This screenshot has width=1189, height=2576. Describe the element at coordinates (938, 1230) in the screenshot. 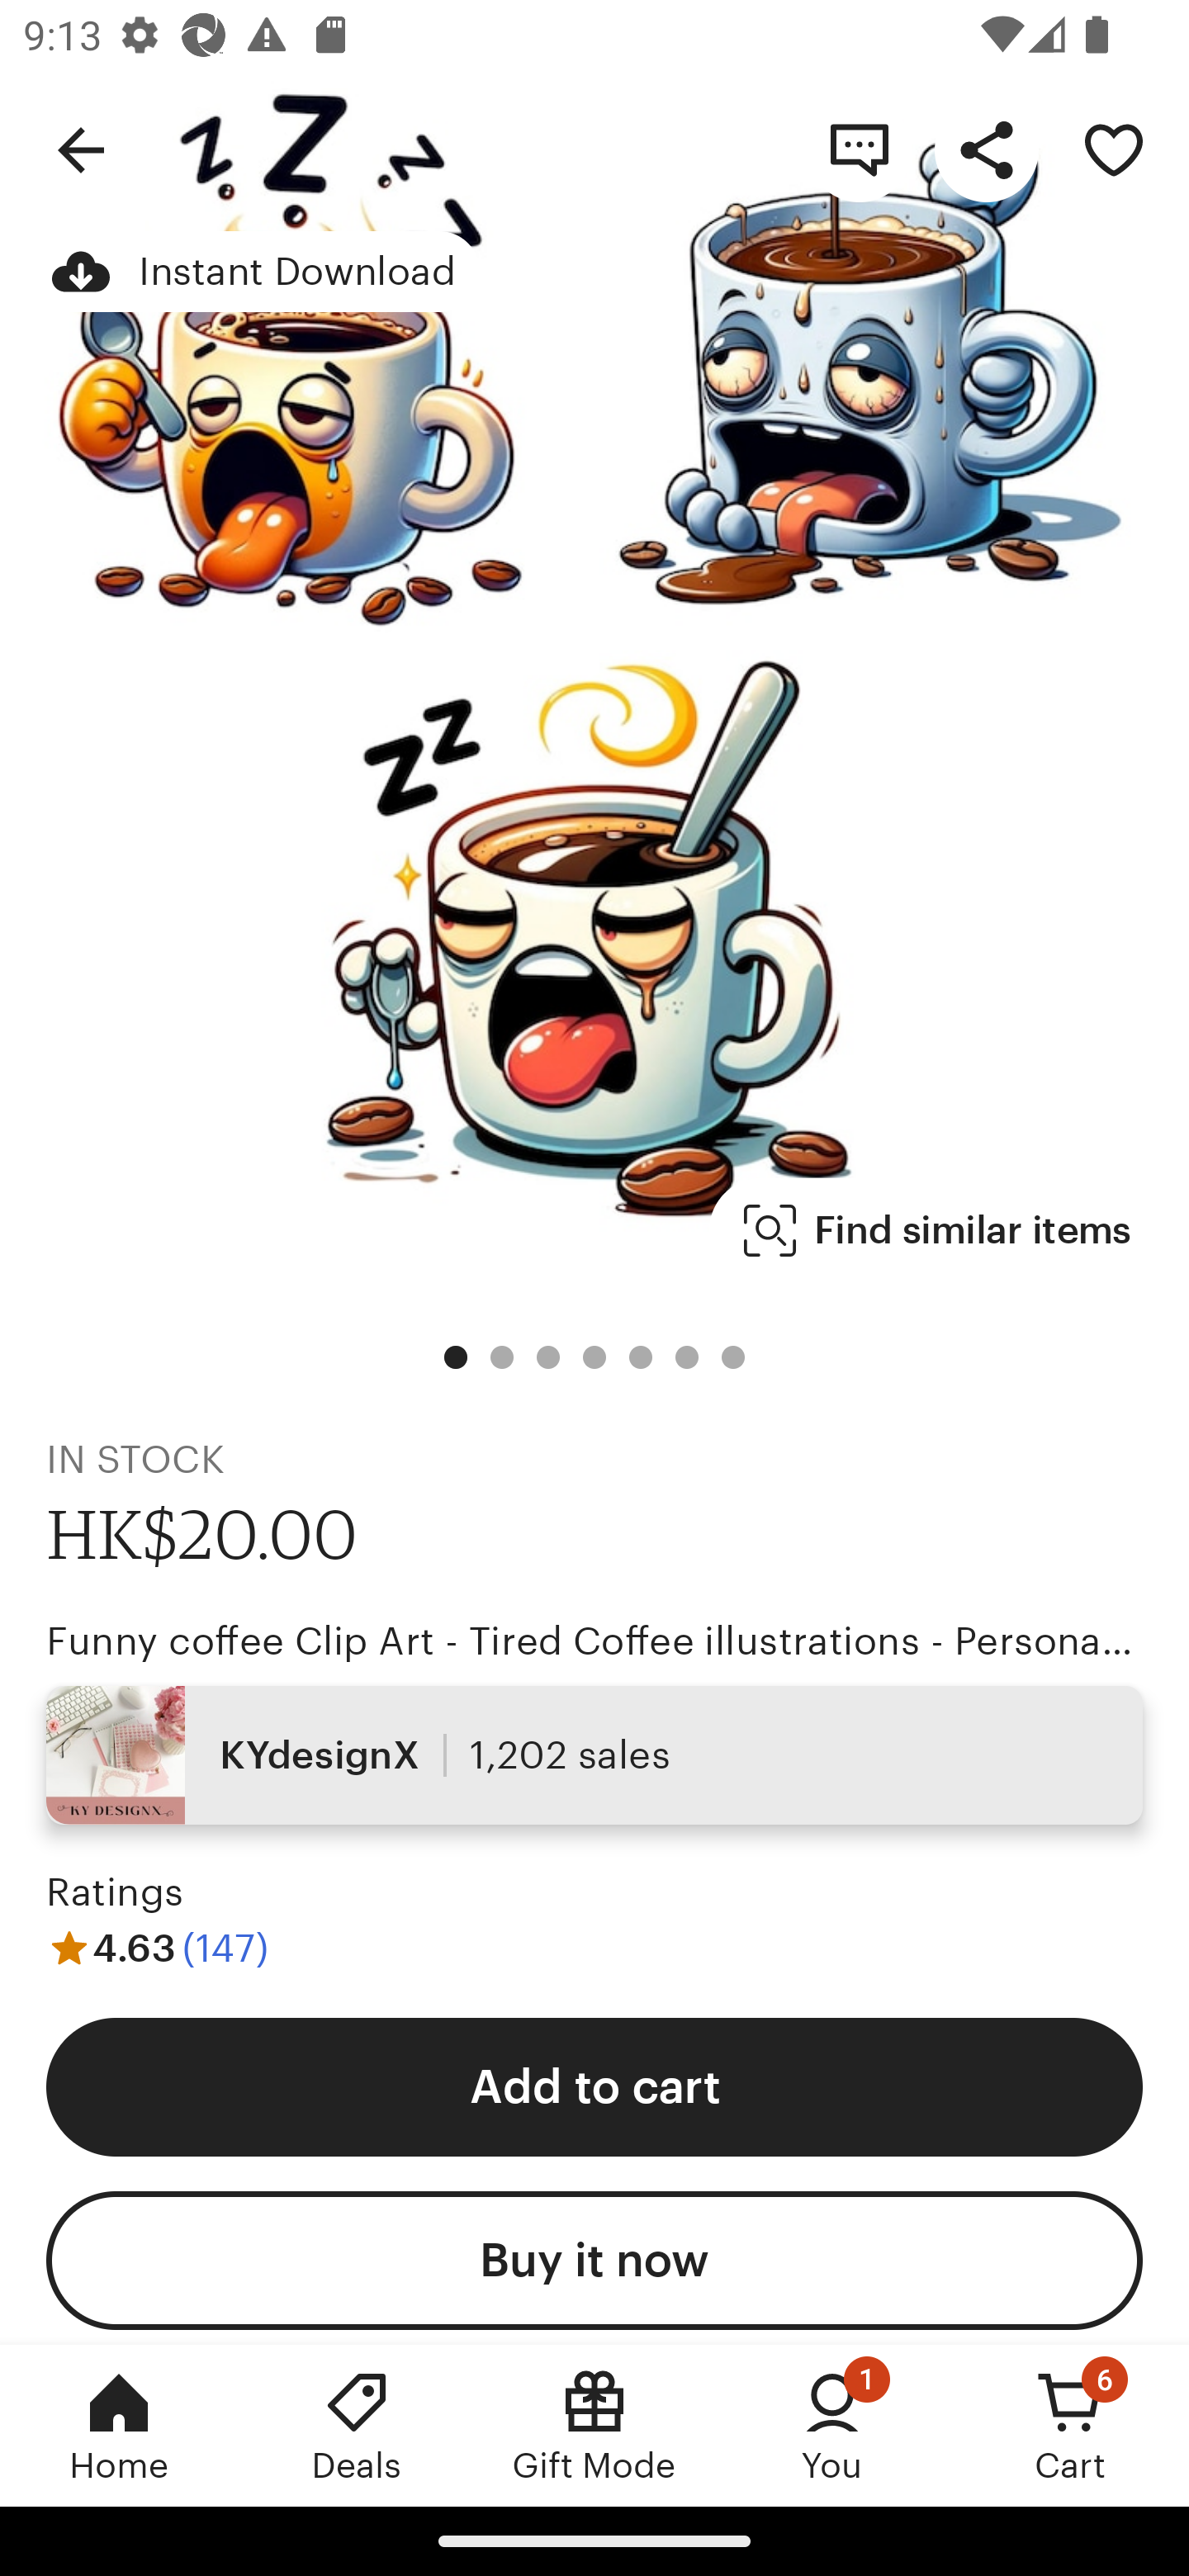

I see `Find similar items` at that location.